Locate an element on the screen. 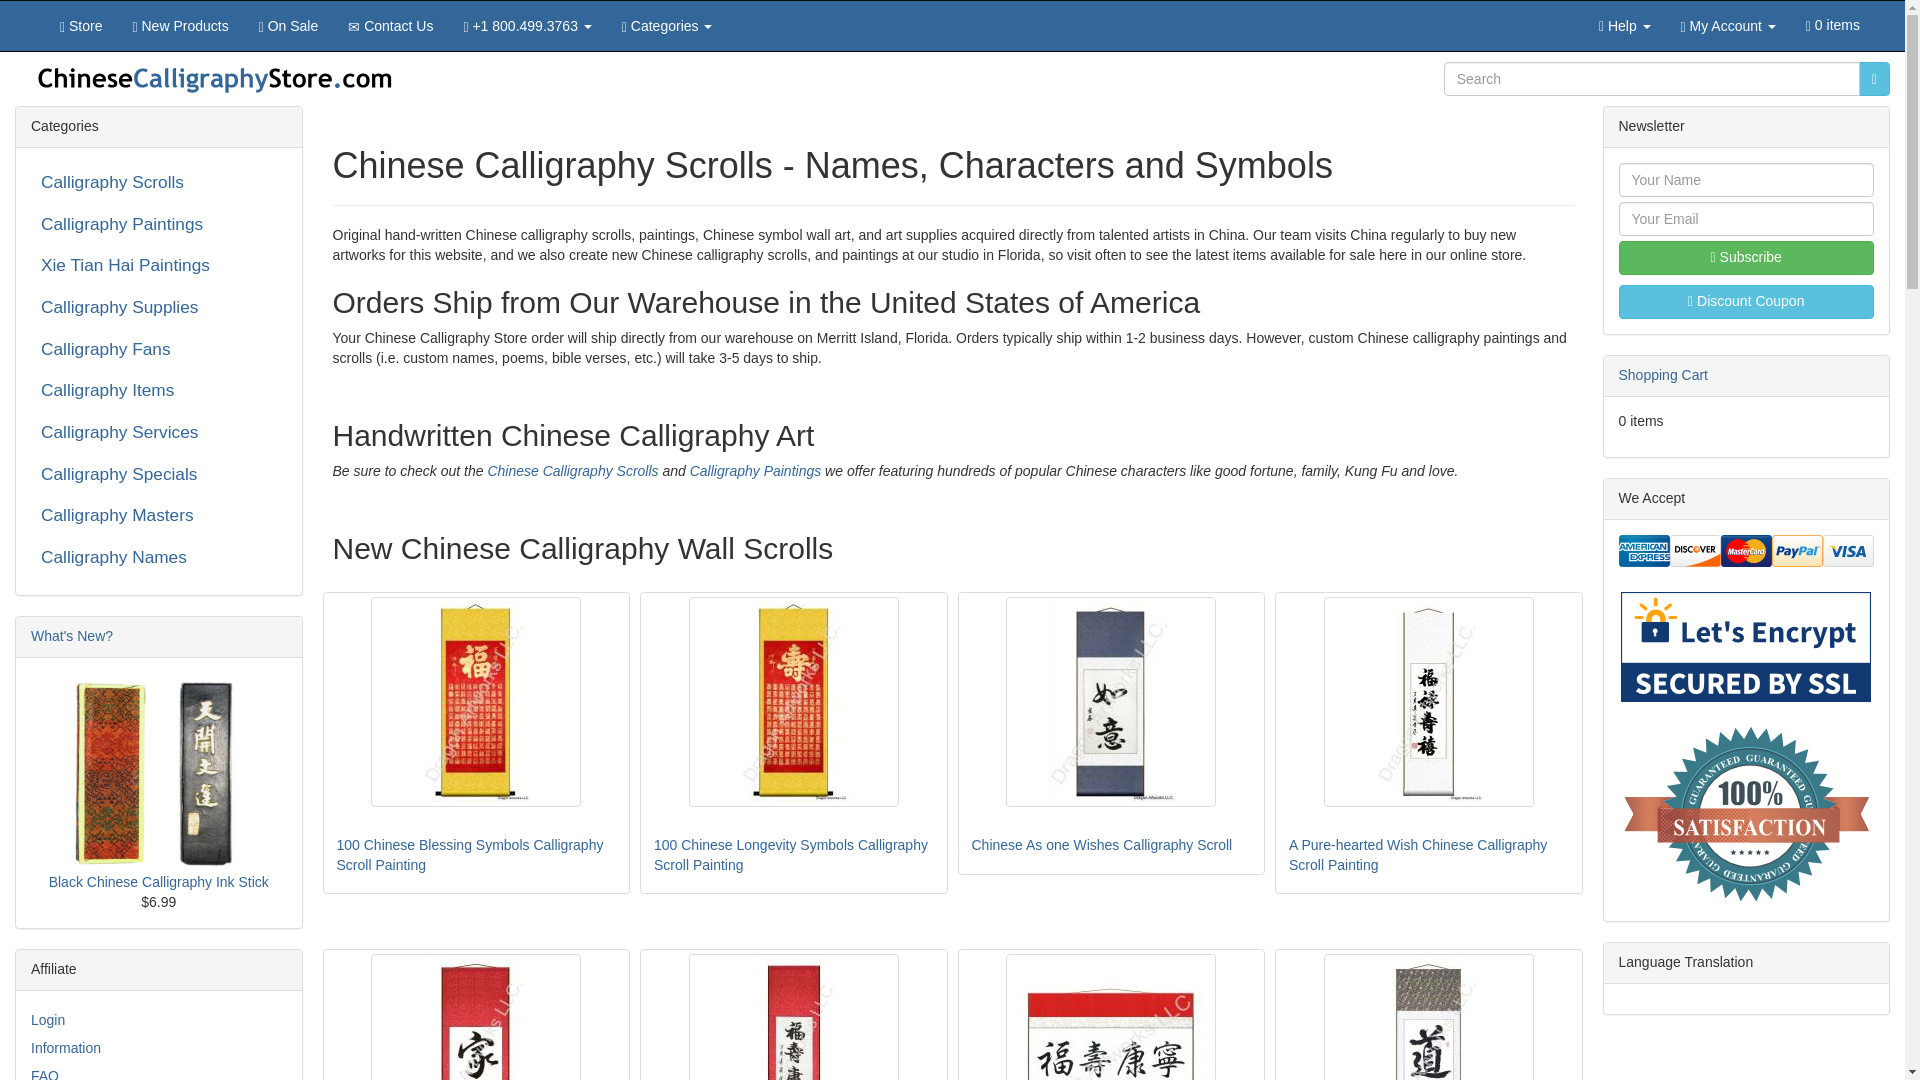 The height and width of the screenshot is (1080, 1920). Store is located at coordinates (80, 26).